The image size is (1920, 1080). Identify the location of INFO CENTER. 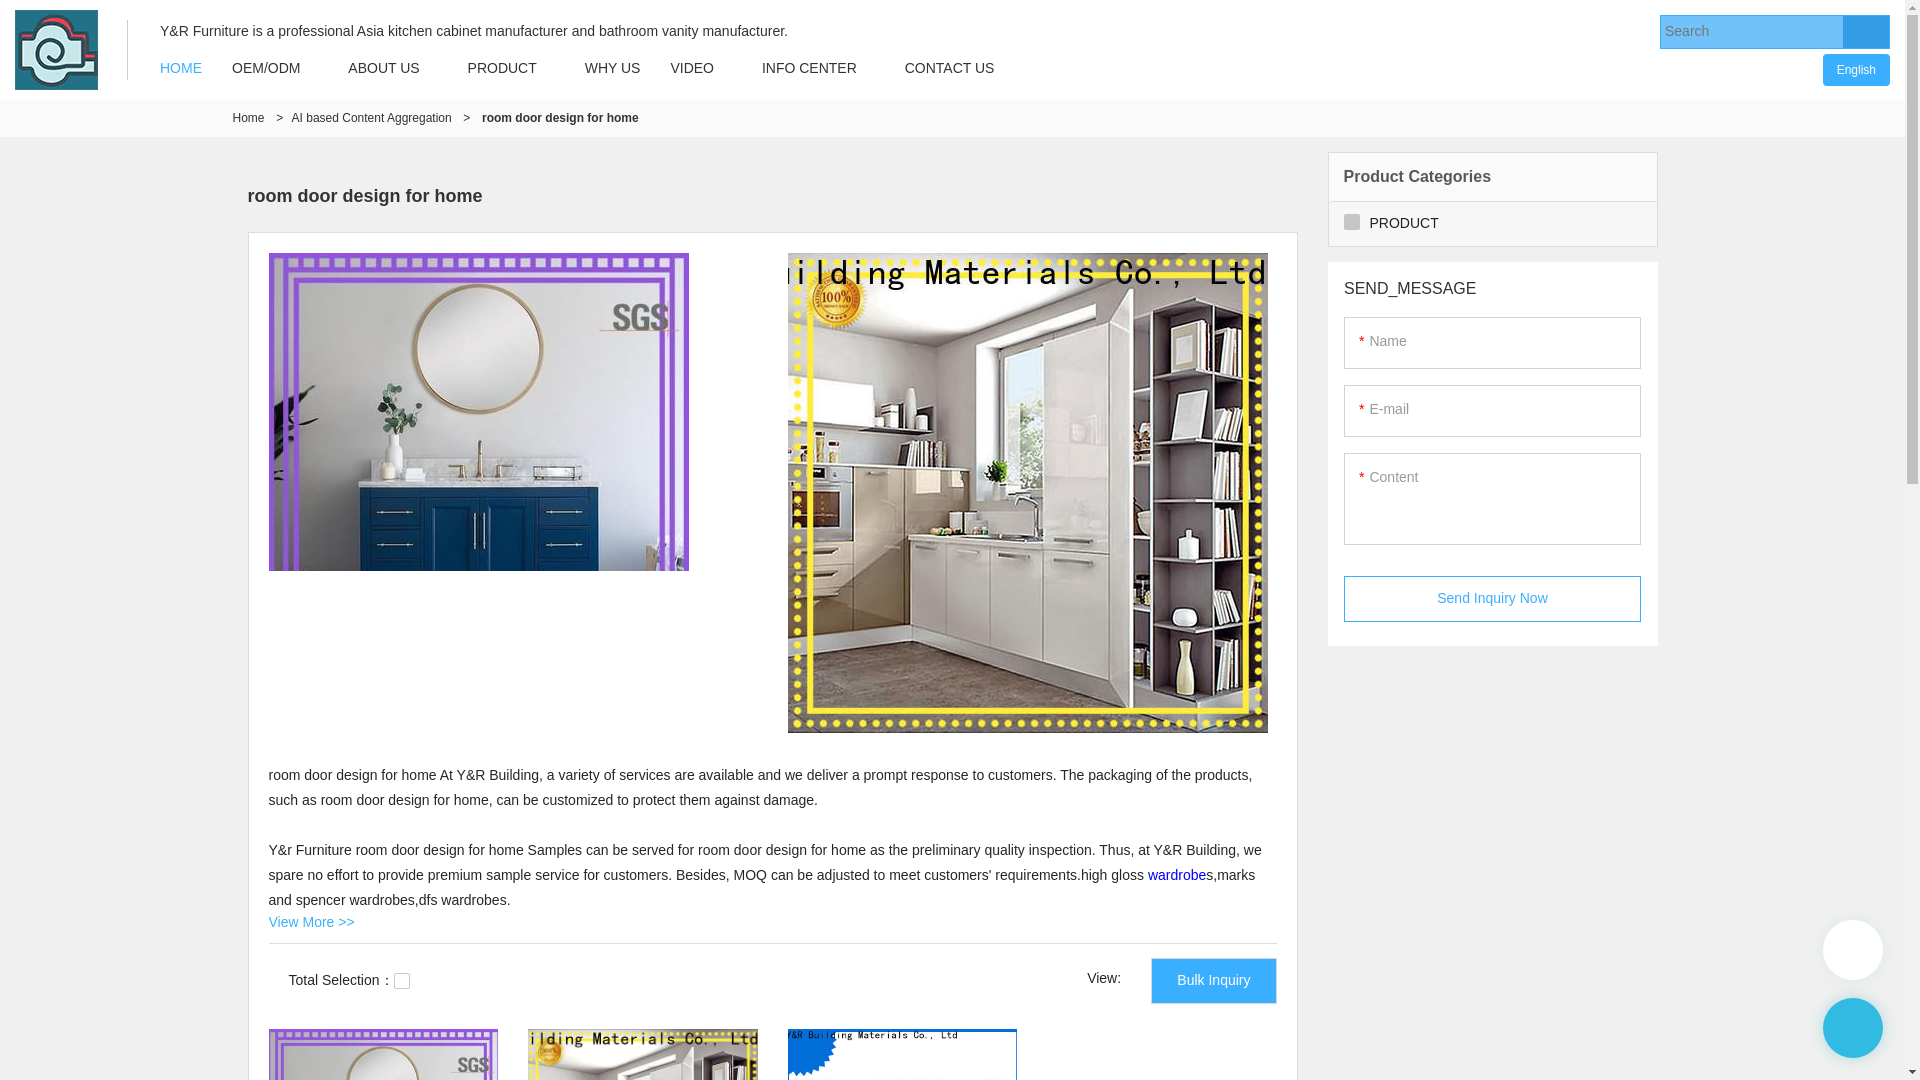
(808, 68).